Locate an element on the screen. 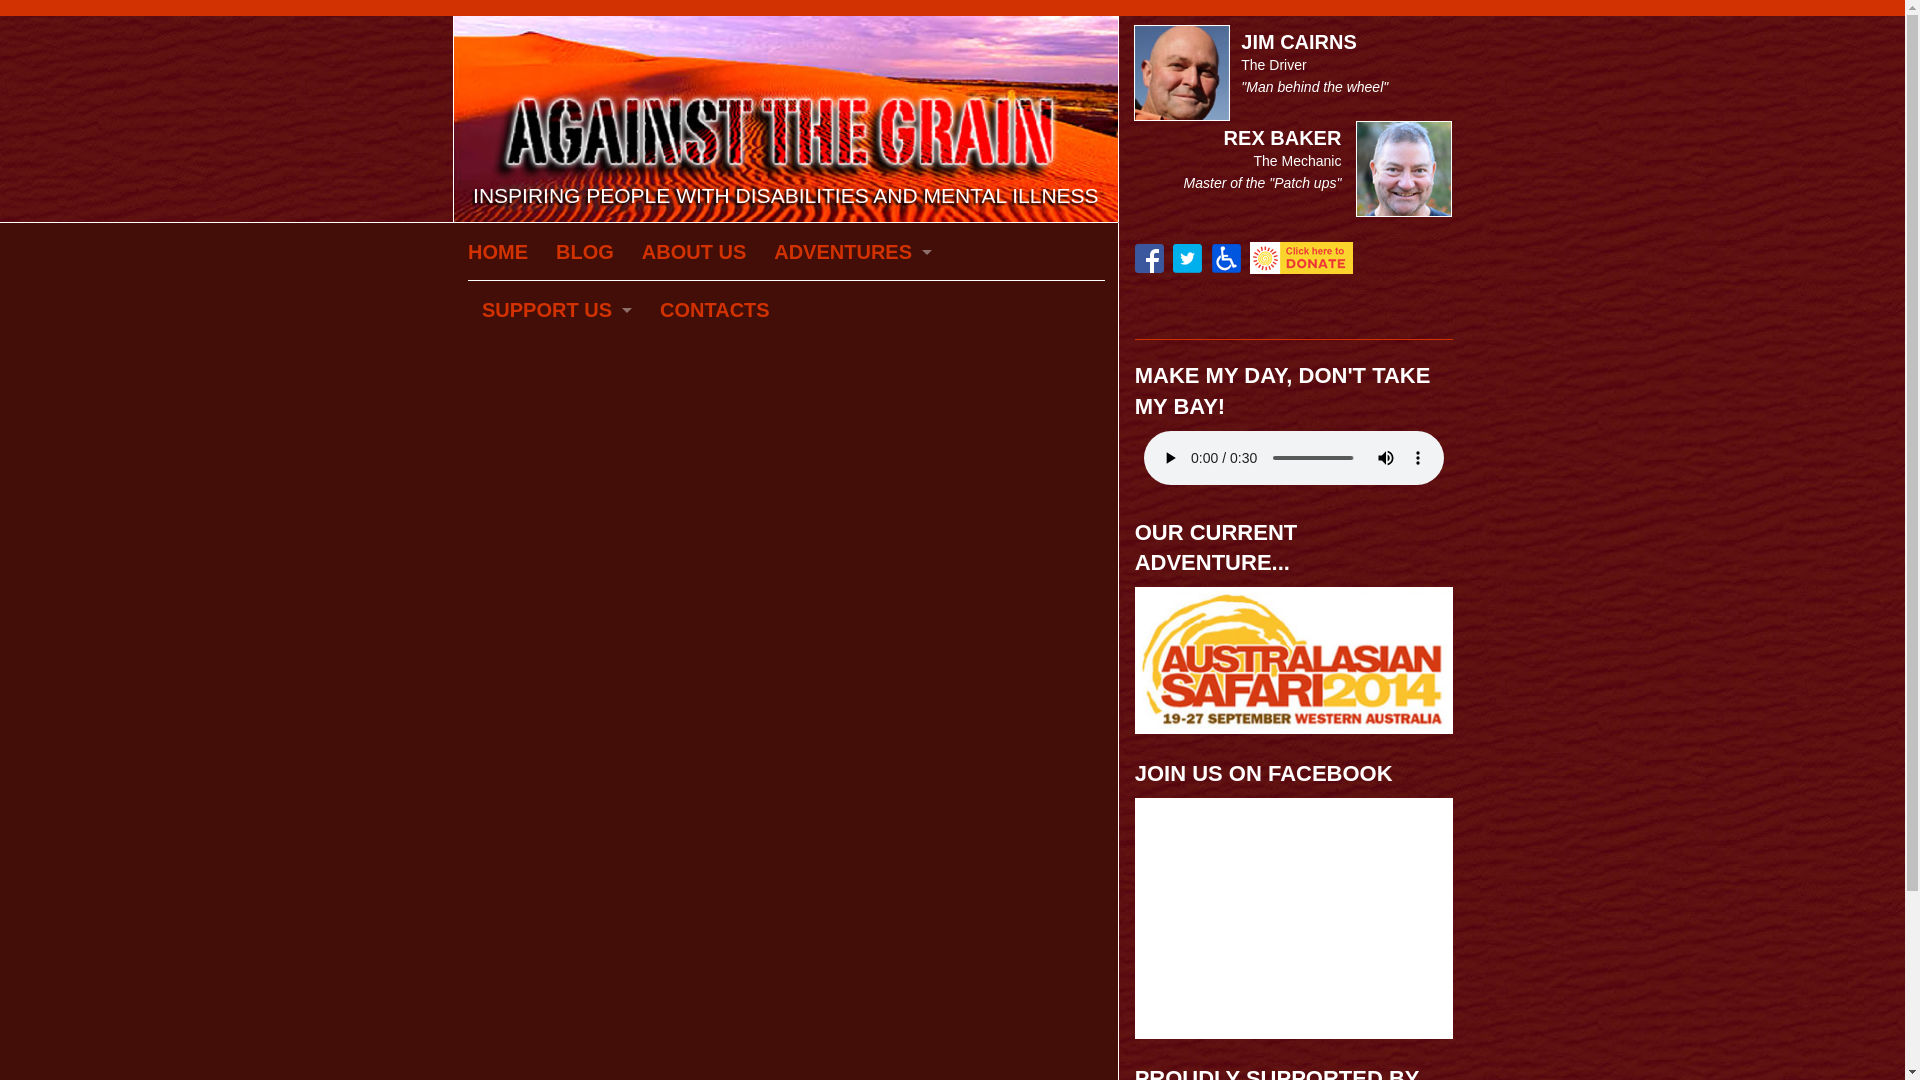 The height and width of the screenshot is (1080, 1920). AUSTRALASIAN SAFARI is located at coordinates (853, 310).